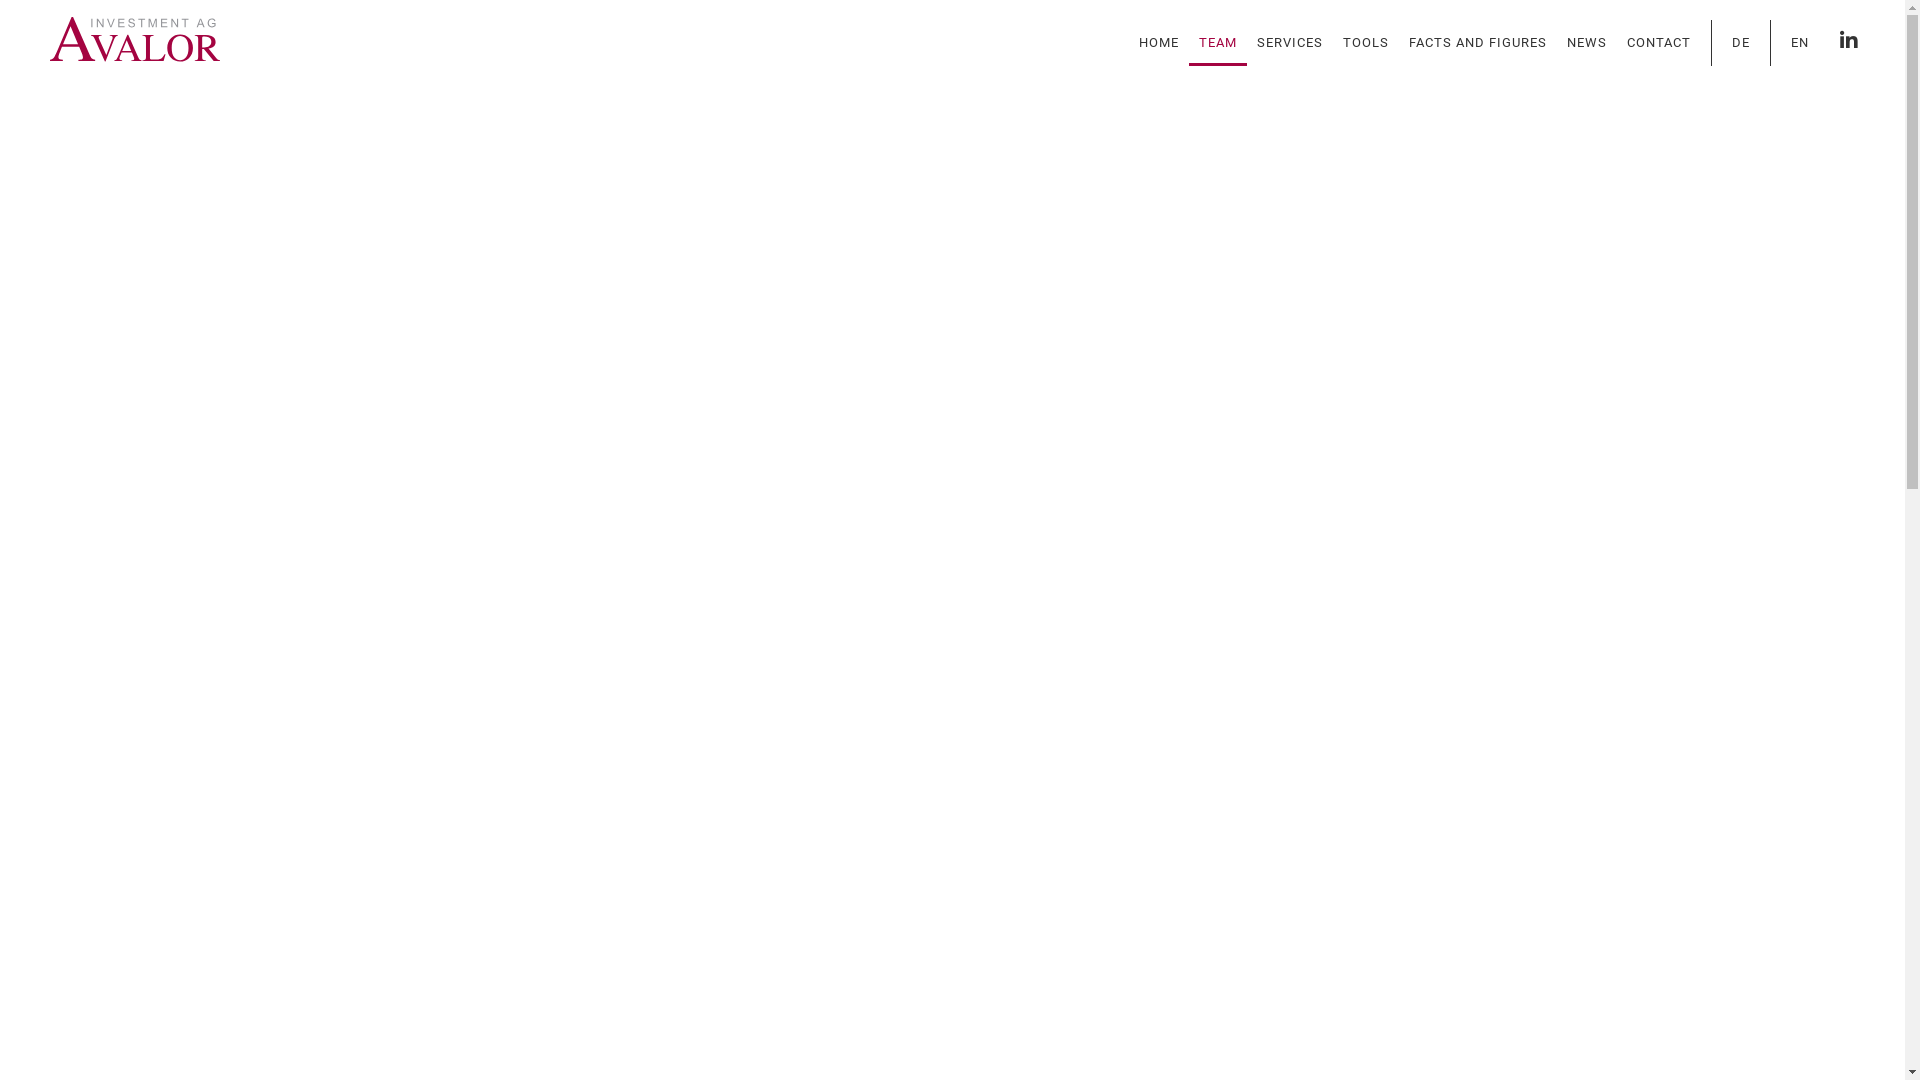 The width and height of the screenshot is (1920, 1080). I want to click on TOOLS, so click(1366, 43).